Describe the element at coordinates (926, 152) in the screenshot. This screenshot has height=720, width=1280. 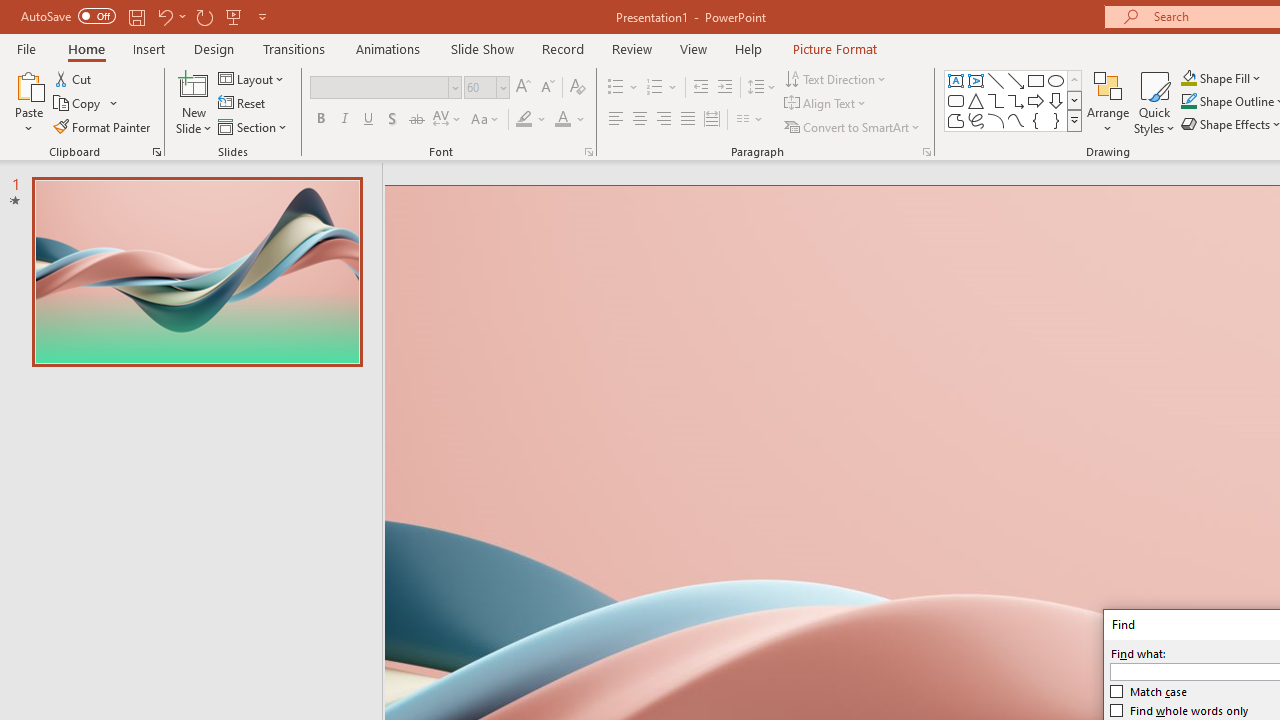
I see `Paragraph...` at that location.